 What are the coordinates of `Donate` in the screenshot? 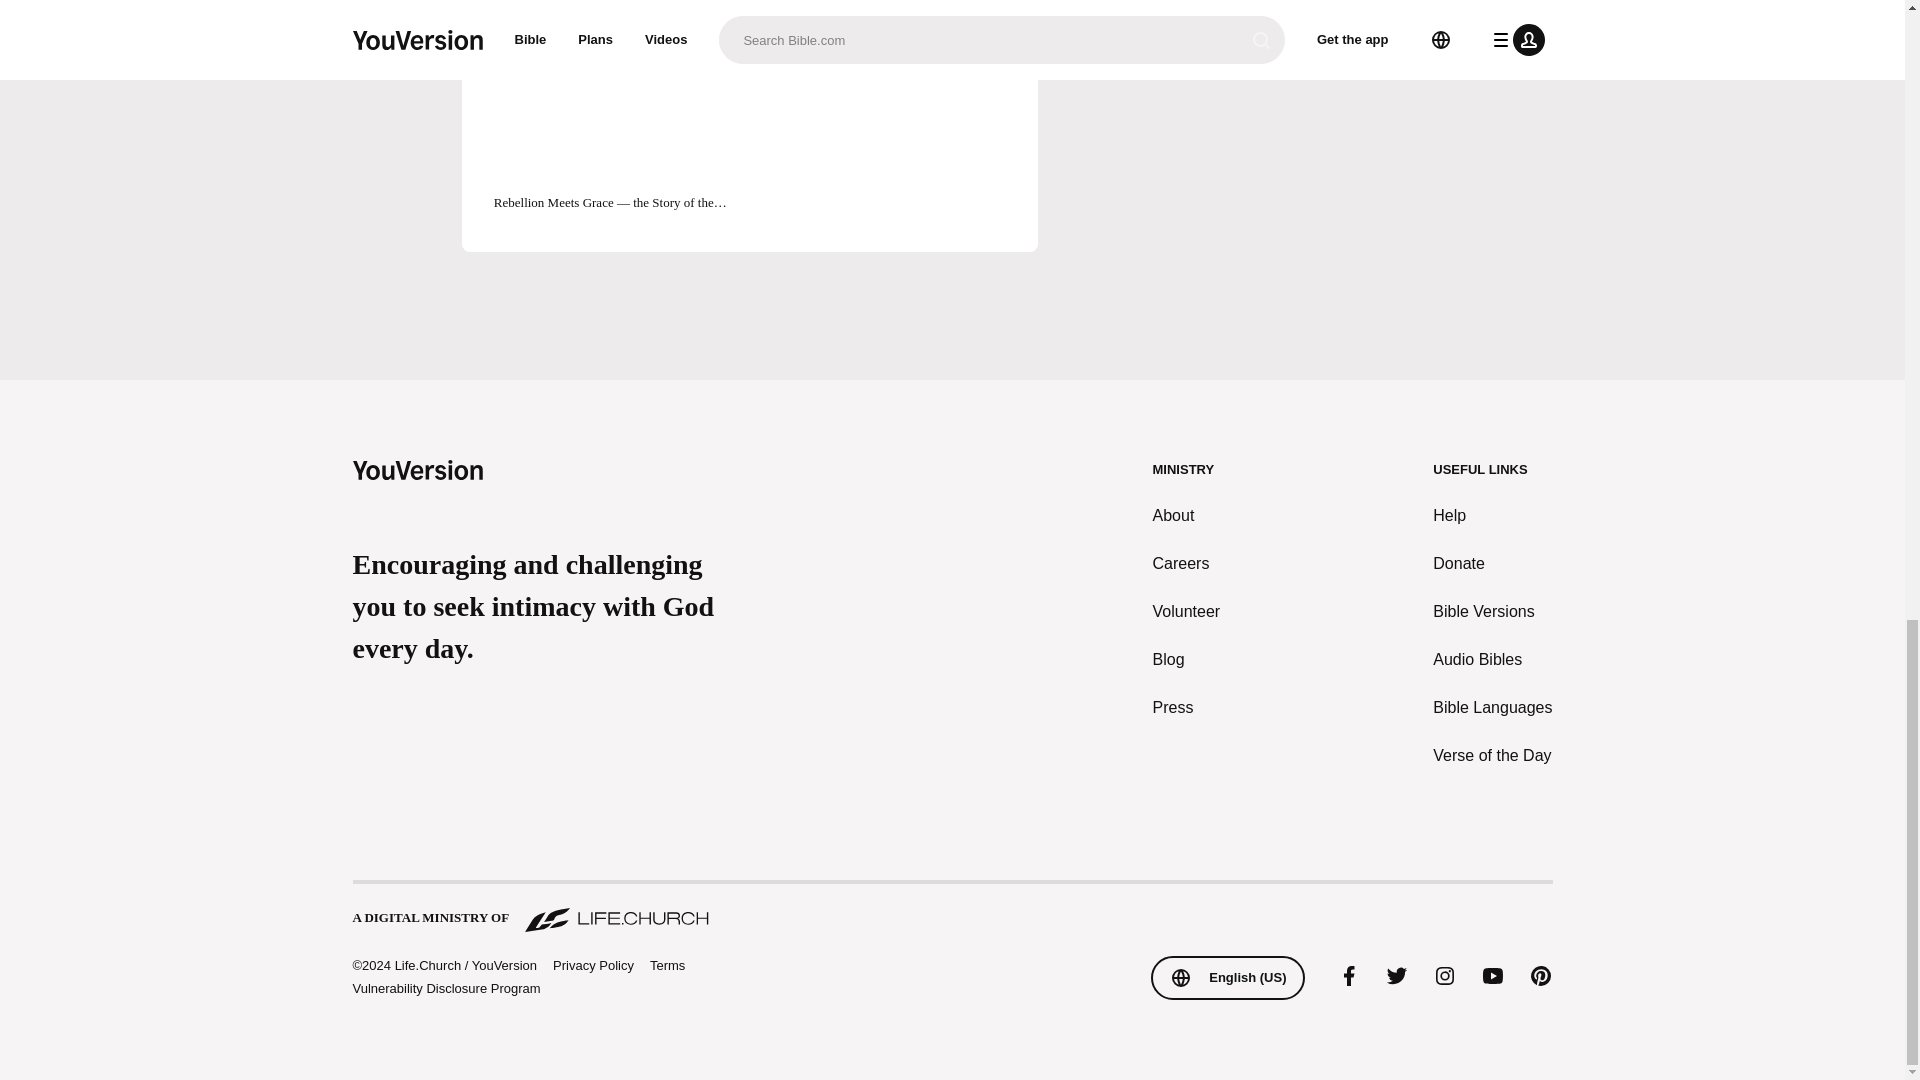 It's located at (1492, 563).